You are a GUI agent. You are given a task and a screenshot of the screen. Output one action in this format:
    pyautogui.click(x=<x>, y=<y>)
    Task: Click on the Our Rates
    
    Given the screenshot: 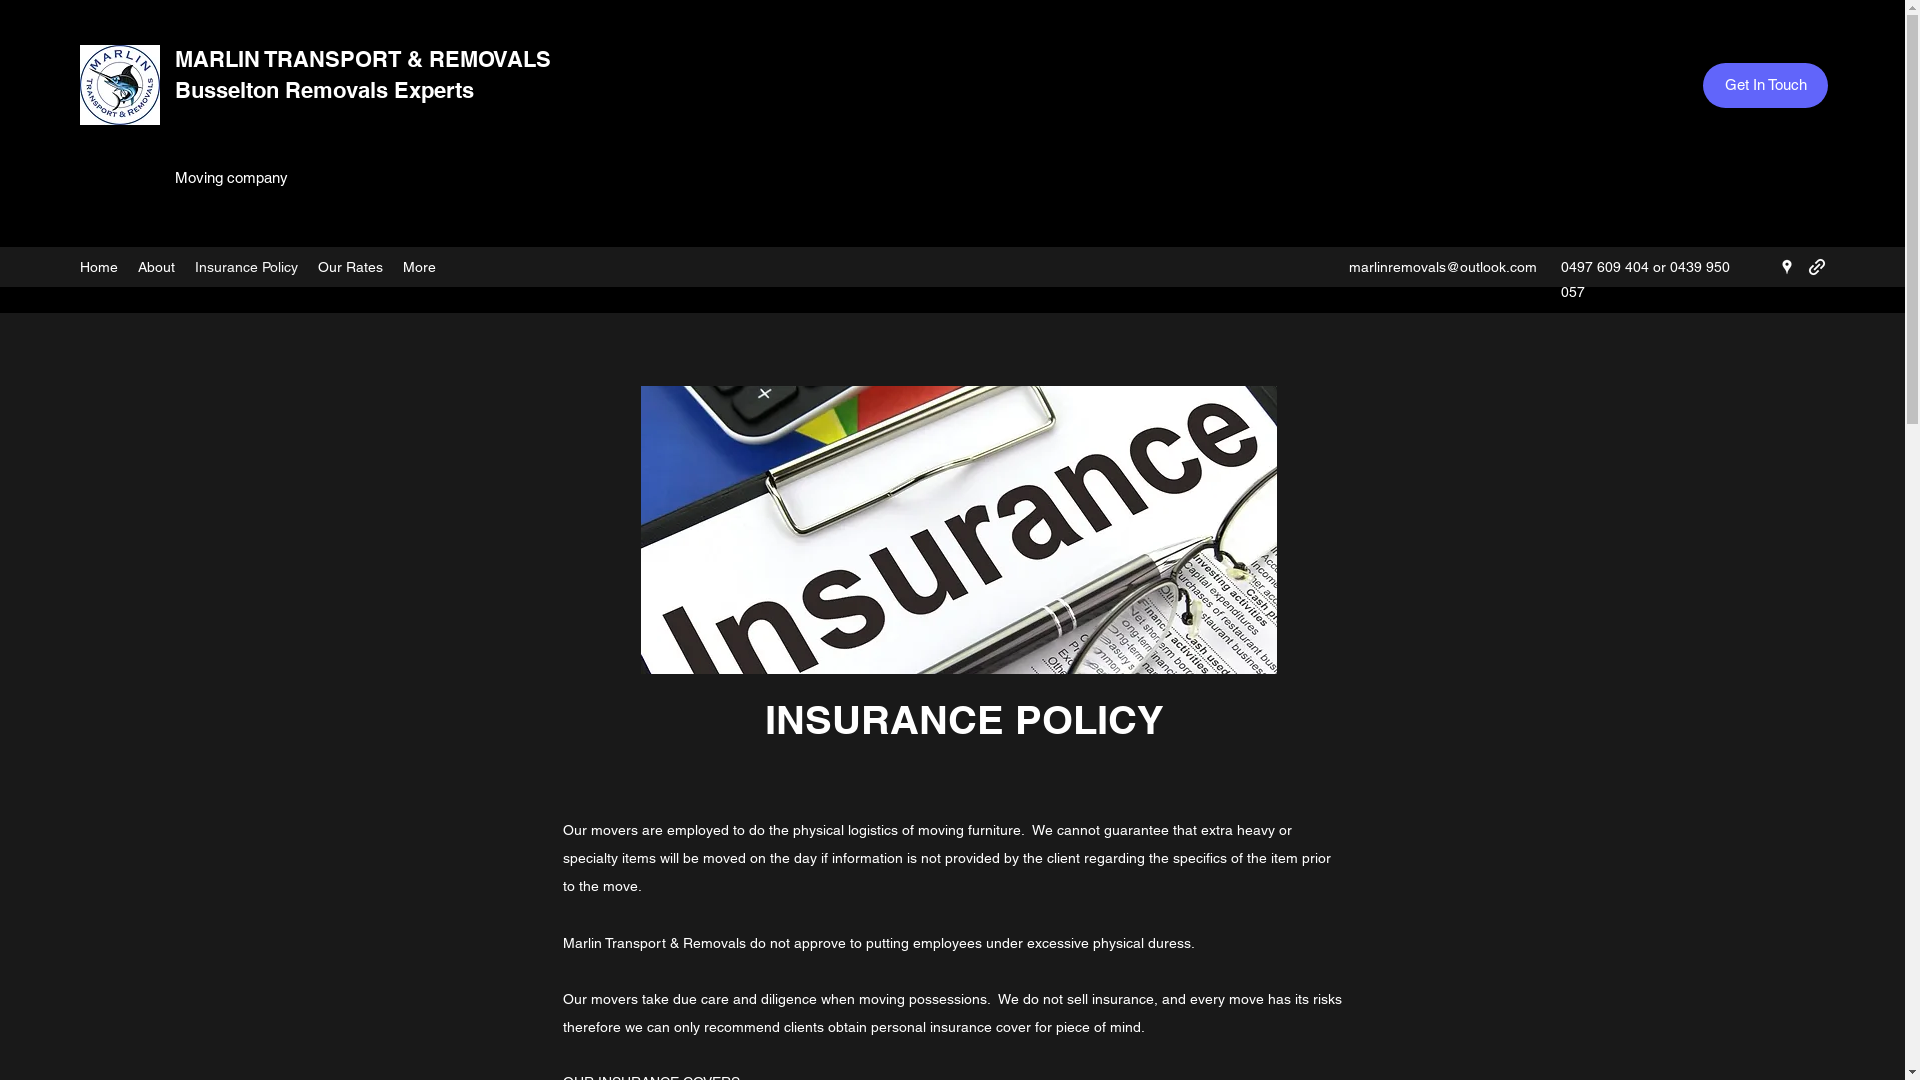 What is the action you would take?
    pyautogui.click(x=350, y=267)
    